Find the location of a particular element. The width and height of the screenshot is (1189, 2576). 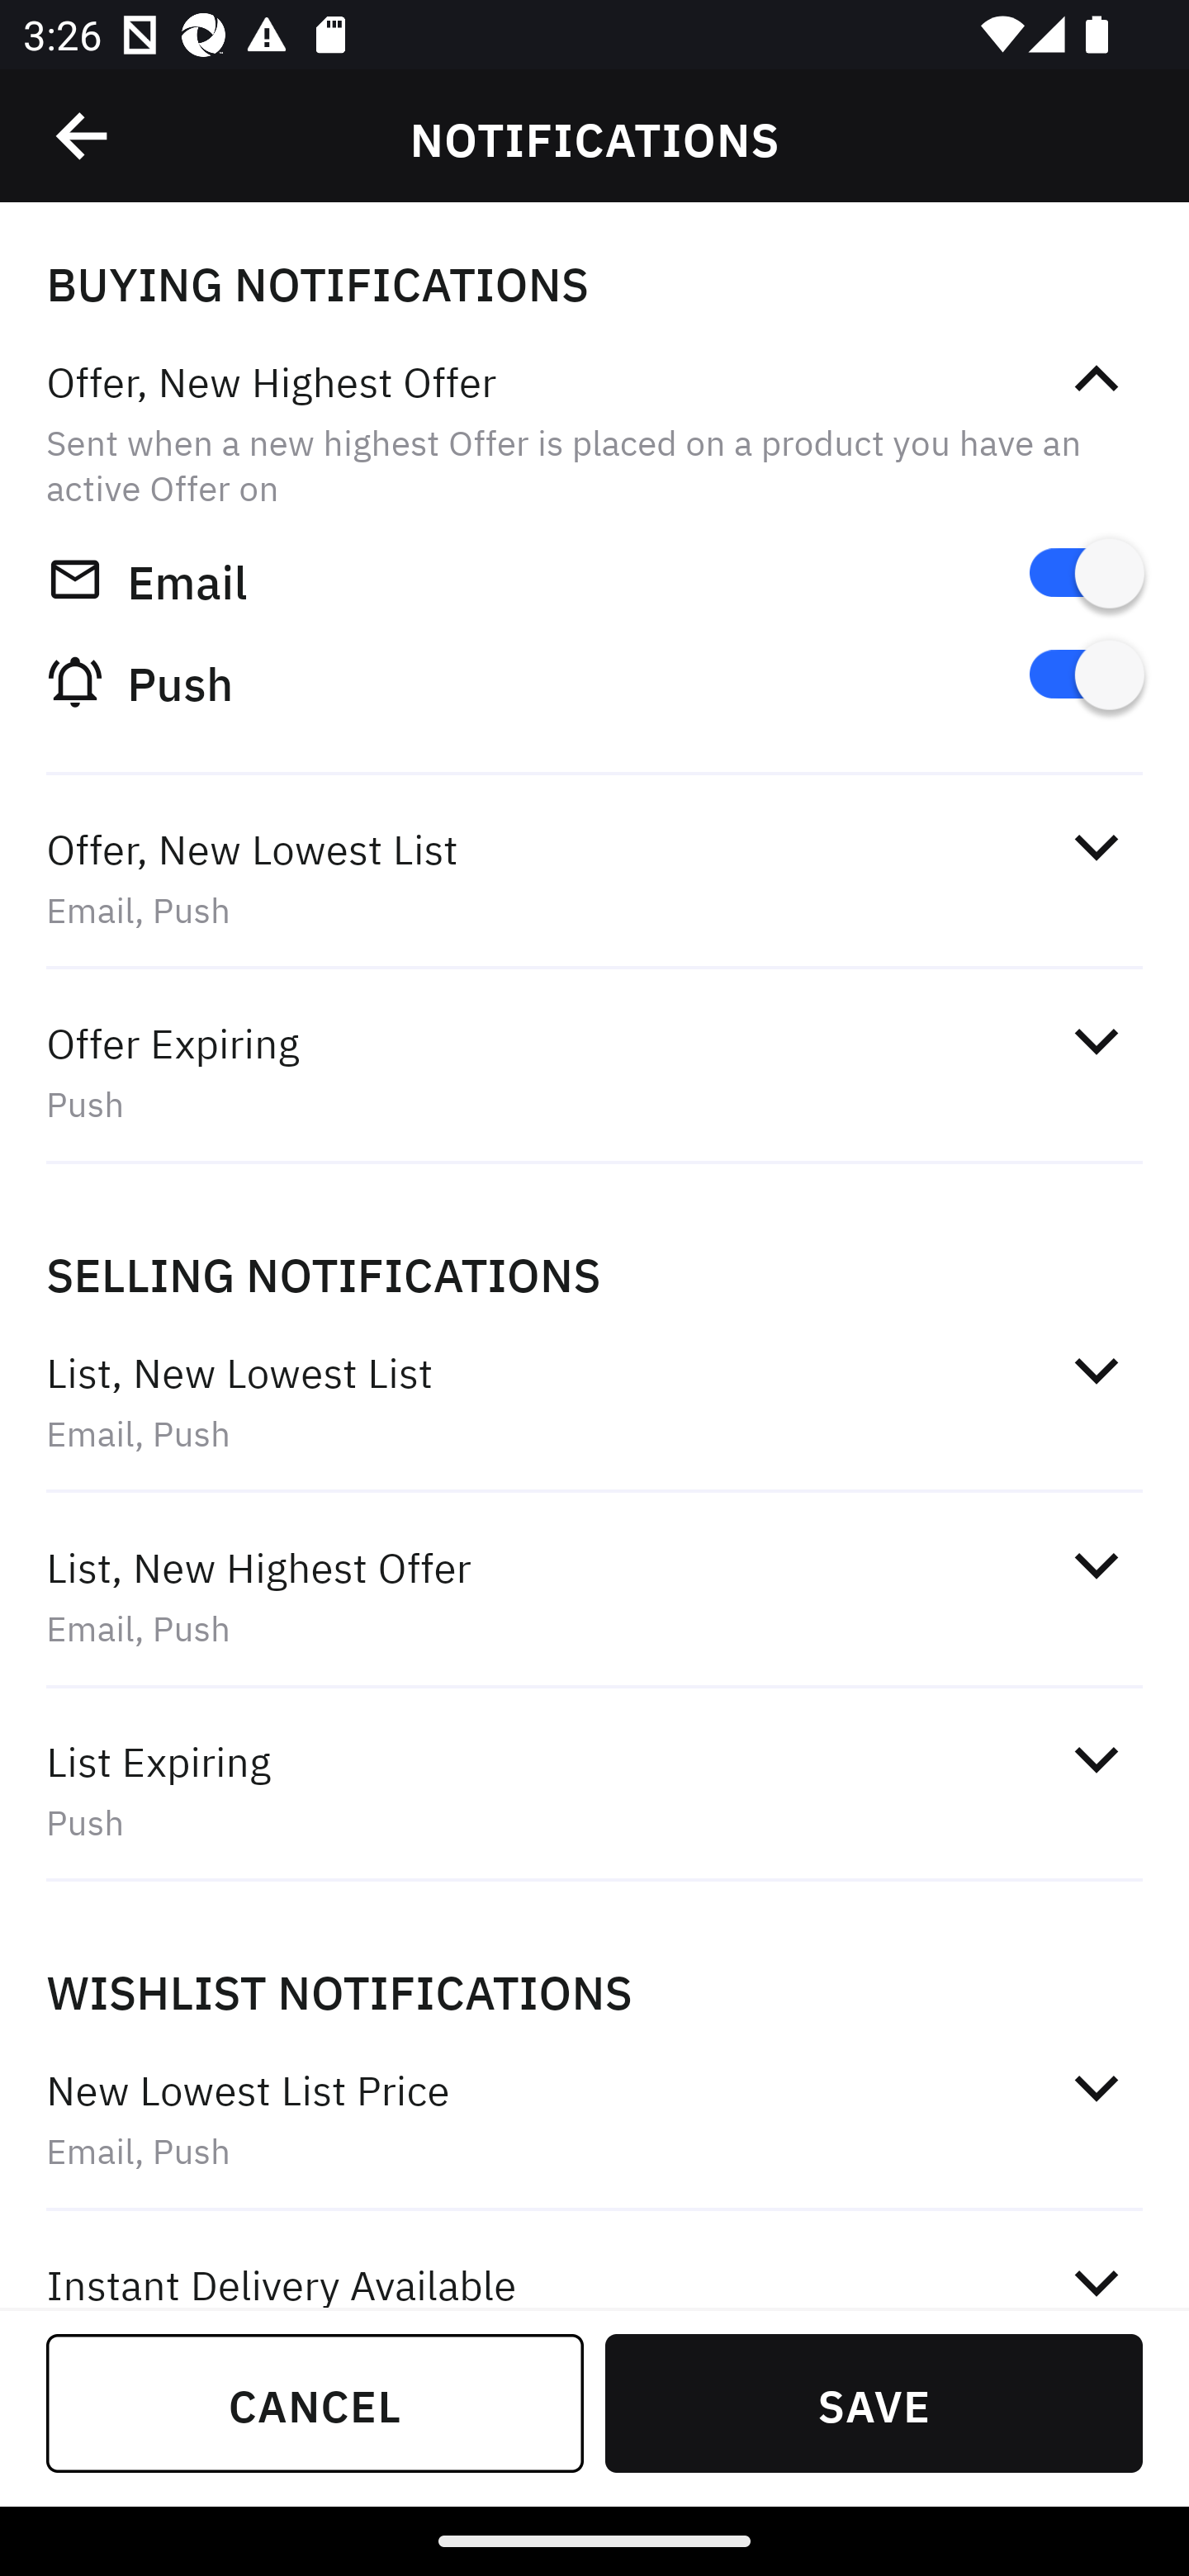

List, New Lowest List  Email, Push is located at coordinates (594, 1400).